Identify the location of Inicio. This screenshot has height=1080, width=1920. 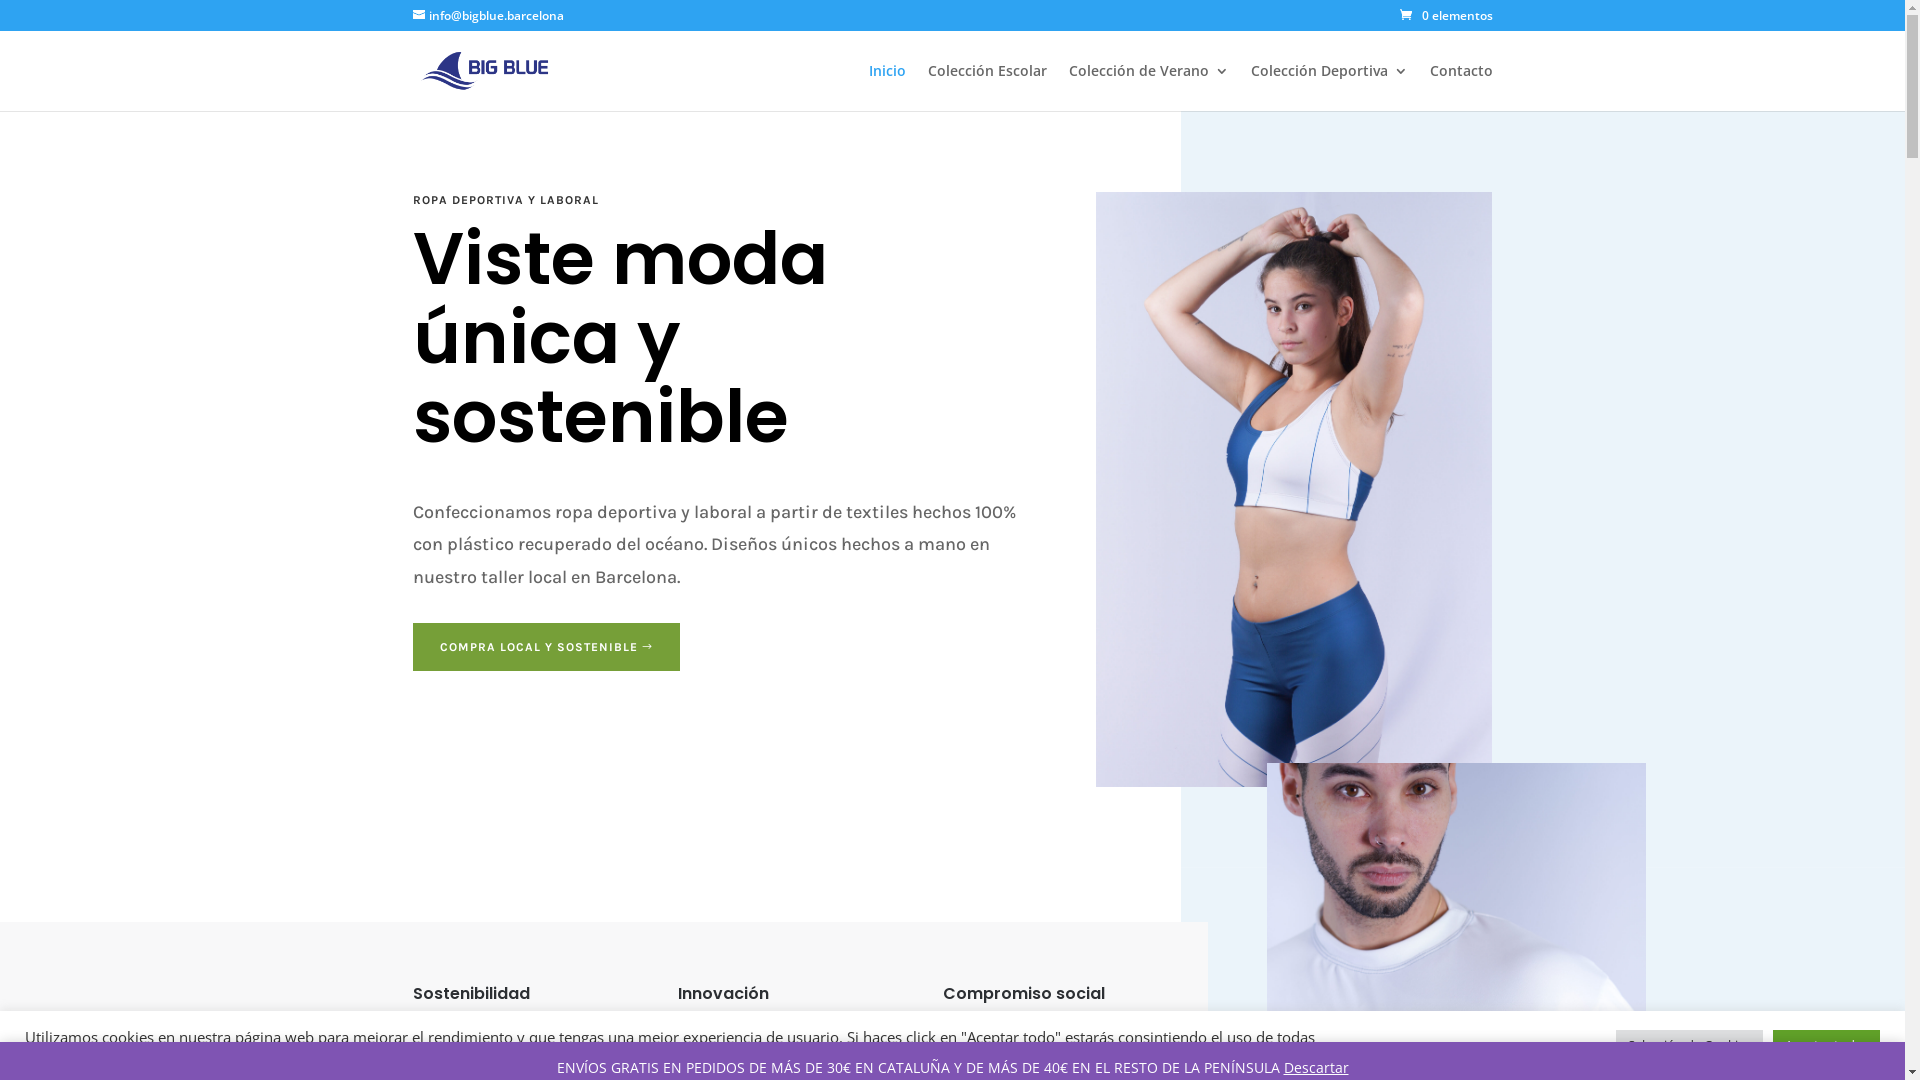
(886, 88).